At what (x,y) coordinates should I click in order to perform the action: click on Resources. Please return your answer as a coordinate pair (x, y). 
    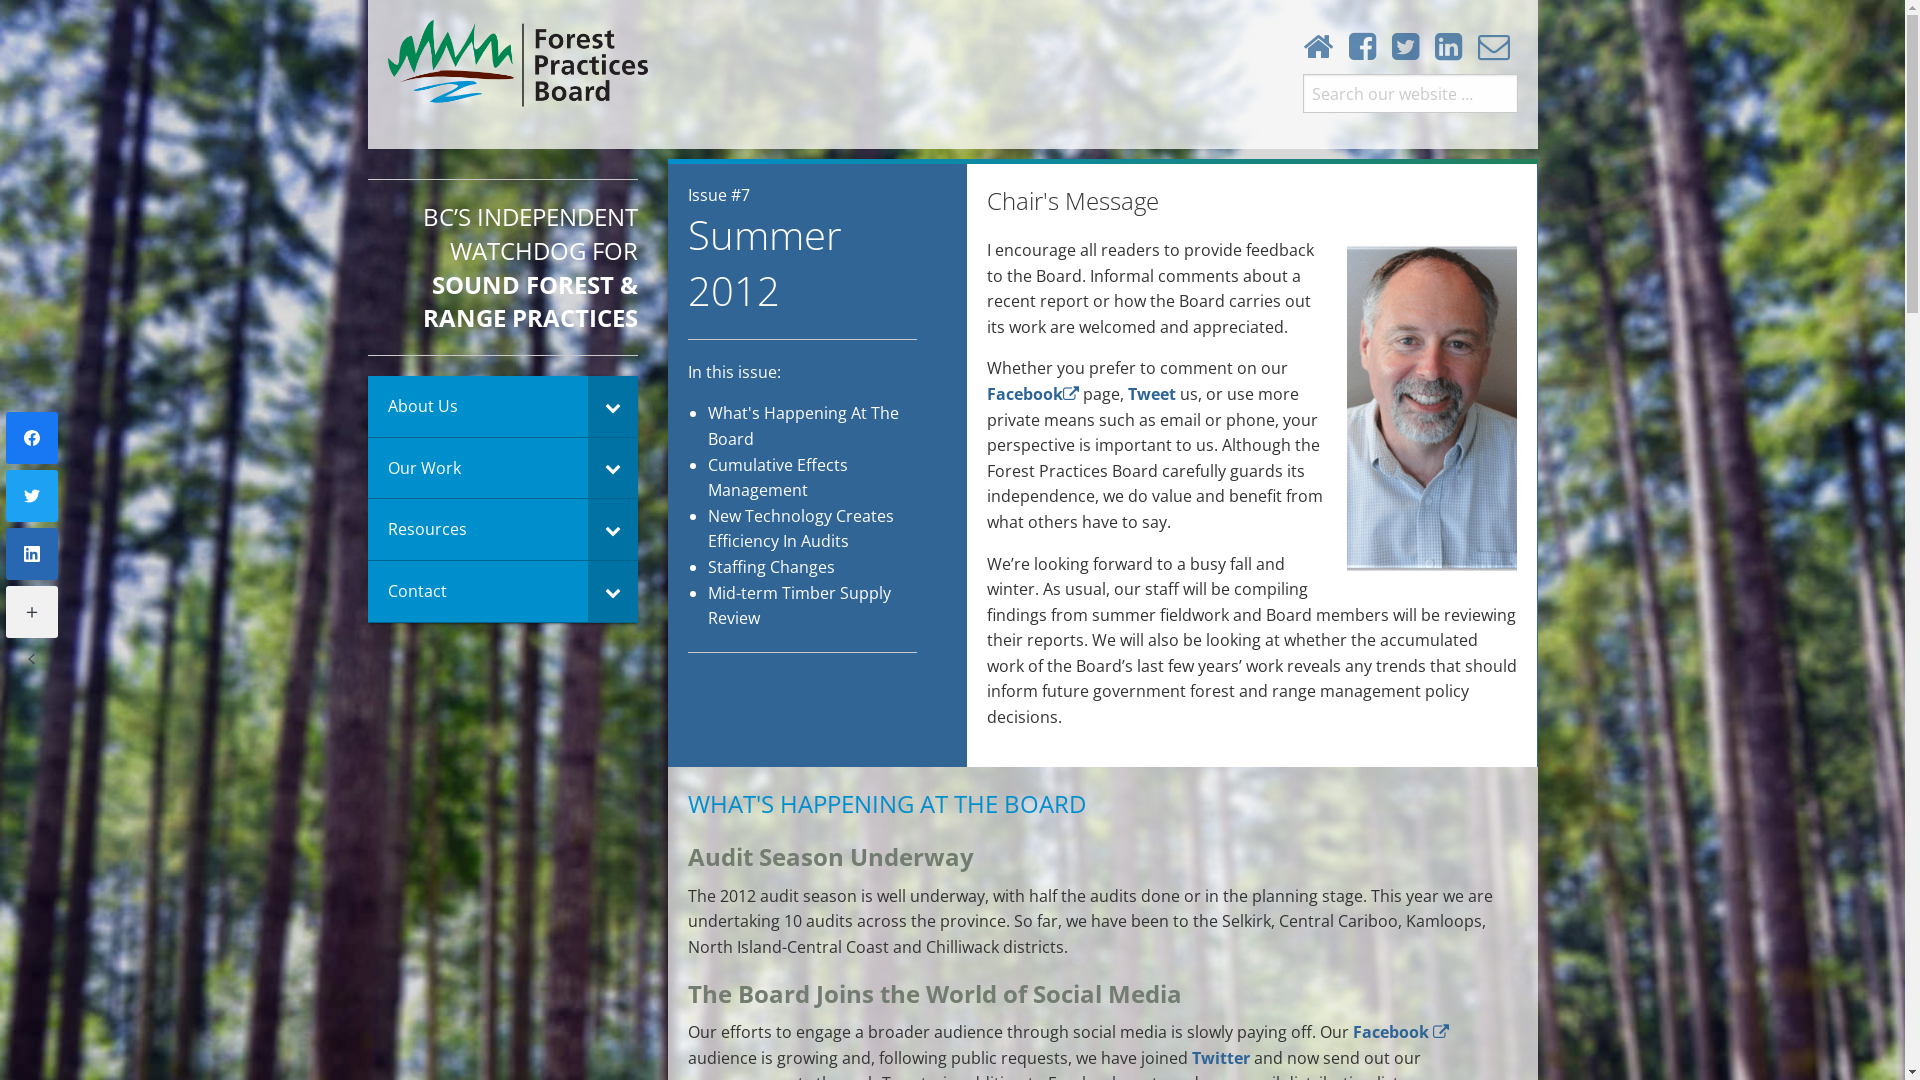
    Looking at the image, I should click on (503, 530).